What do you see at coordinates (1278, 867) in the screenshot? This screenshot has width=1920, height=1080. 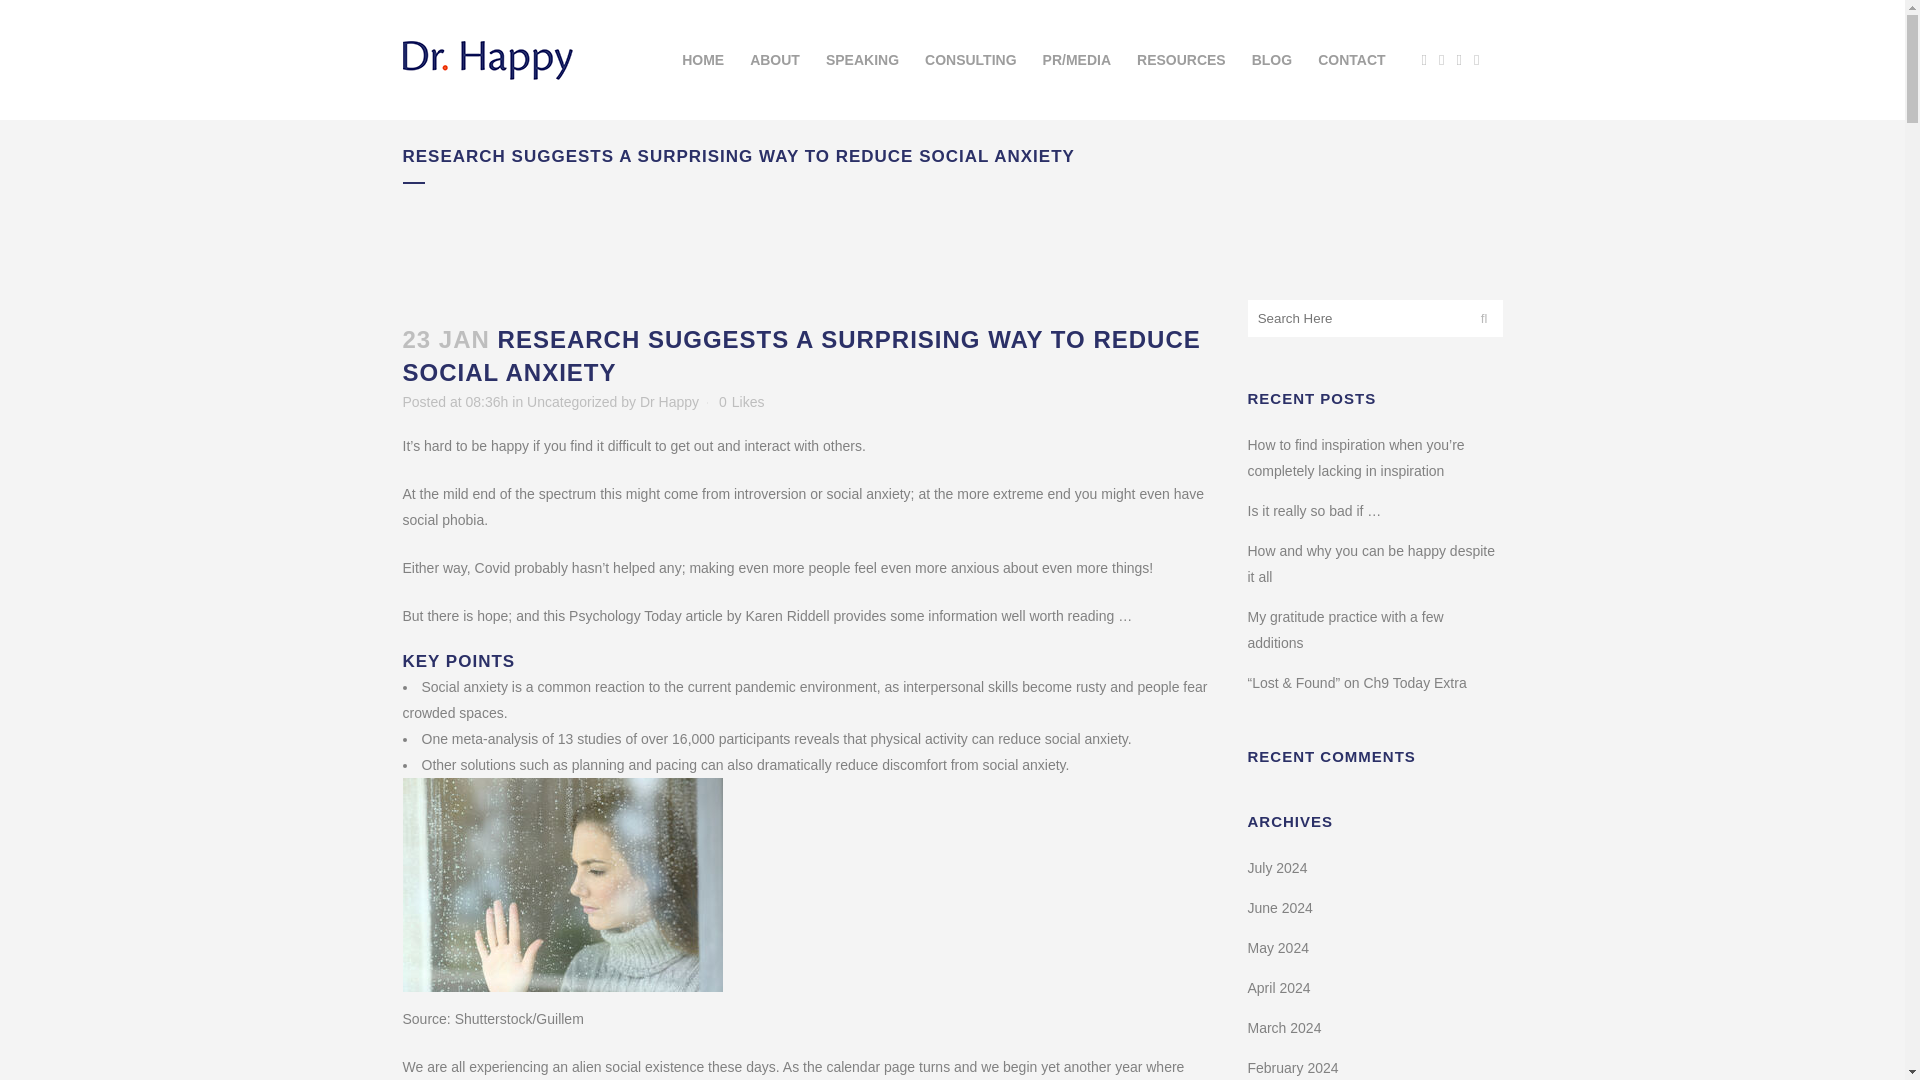 I see `July 2024` at bounding box center [1278, 867].